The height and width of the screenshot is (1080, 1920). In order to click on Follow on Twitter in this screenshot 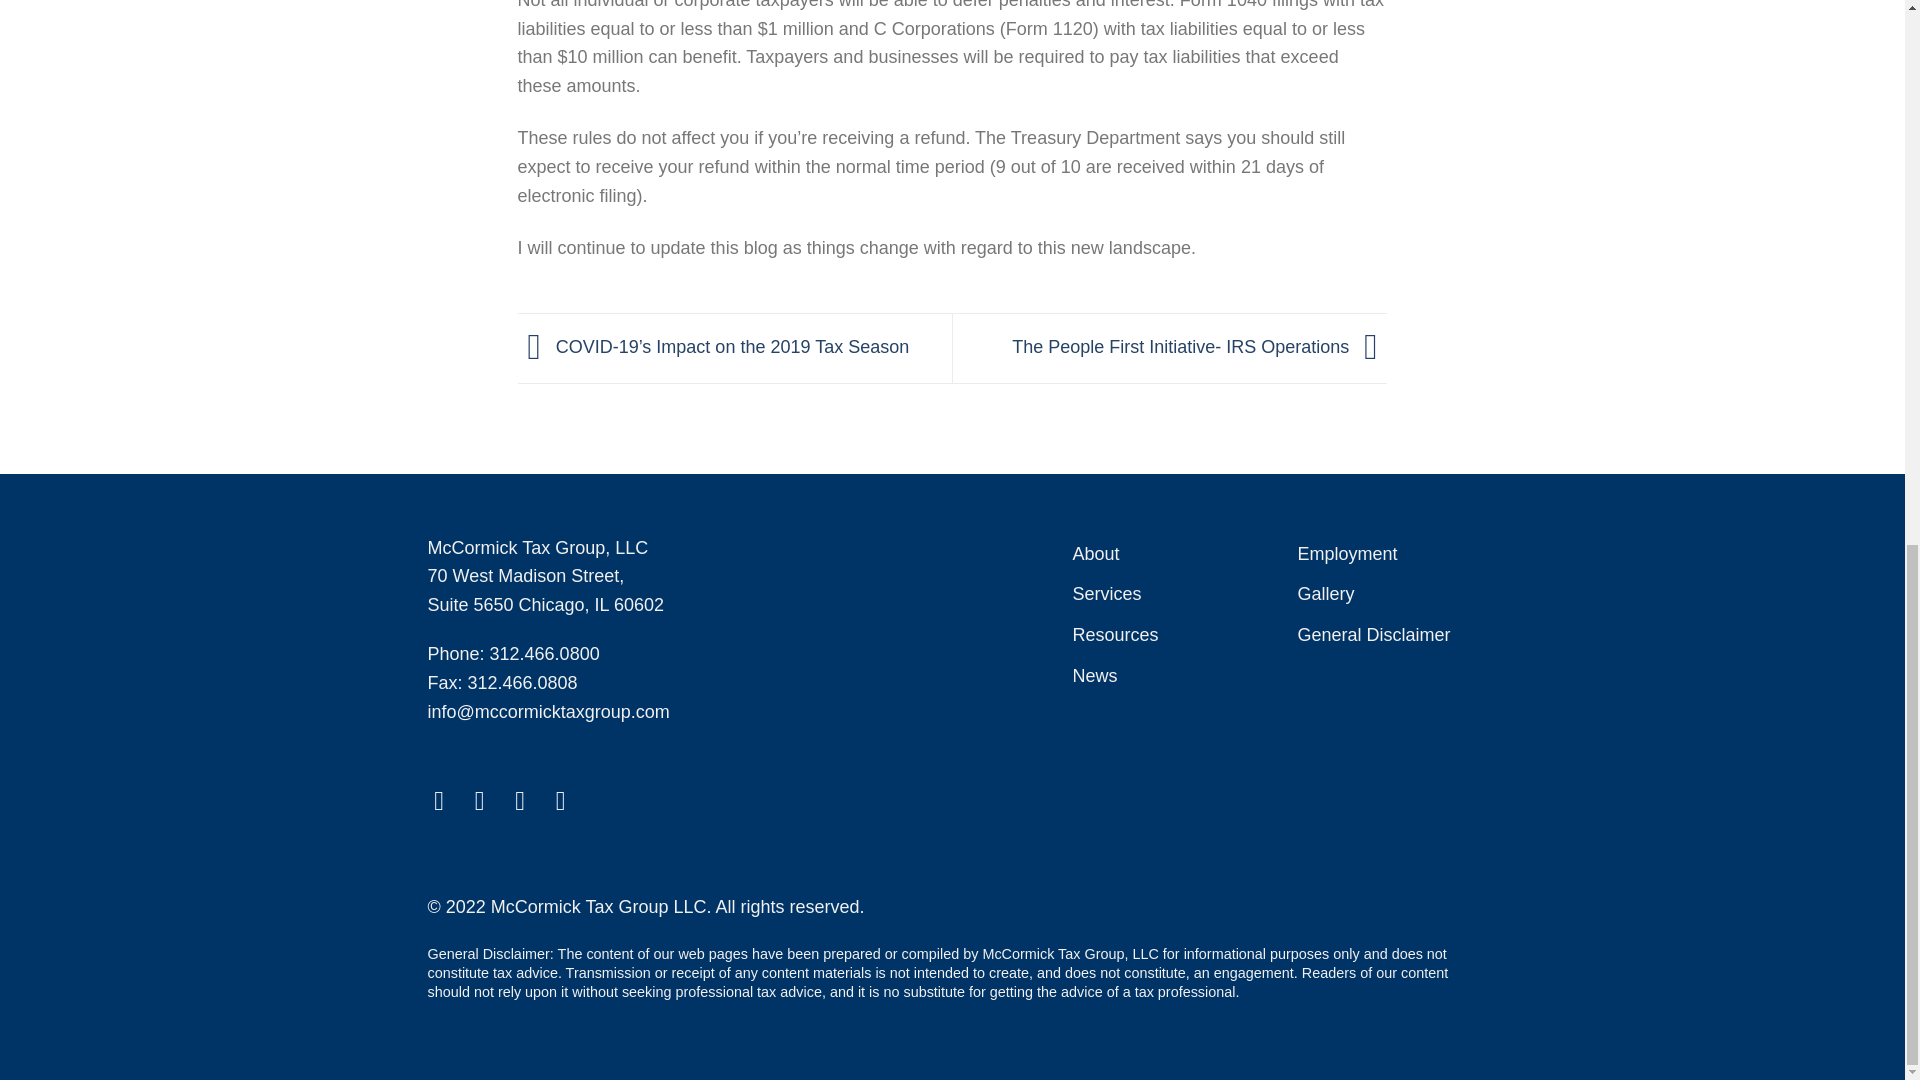, I will do `click(488, 801)`.